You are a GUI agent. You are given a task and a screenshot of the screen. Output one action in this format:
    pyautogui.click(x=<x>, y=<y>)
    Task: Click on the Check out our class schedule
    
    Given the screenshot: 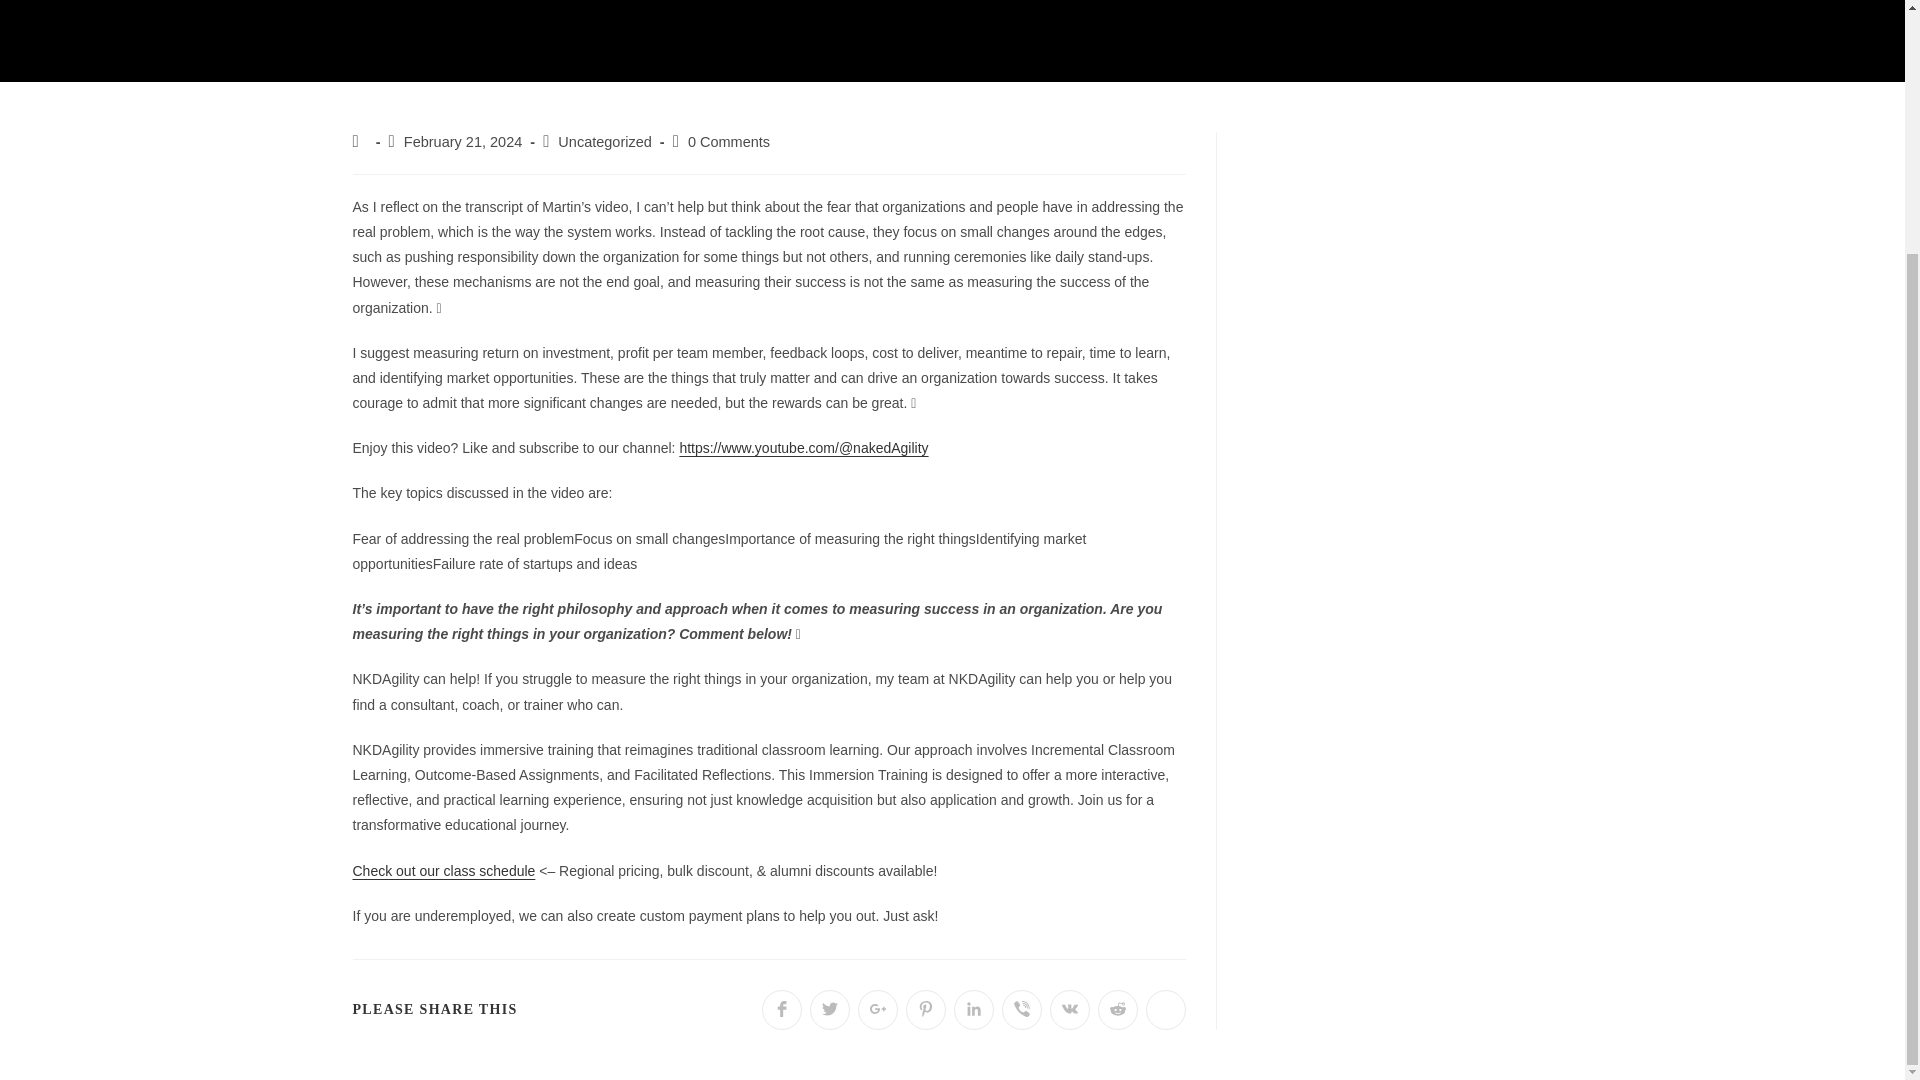 What is the action you would take?
    pyautogui.click(x=443, y=870)
    